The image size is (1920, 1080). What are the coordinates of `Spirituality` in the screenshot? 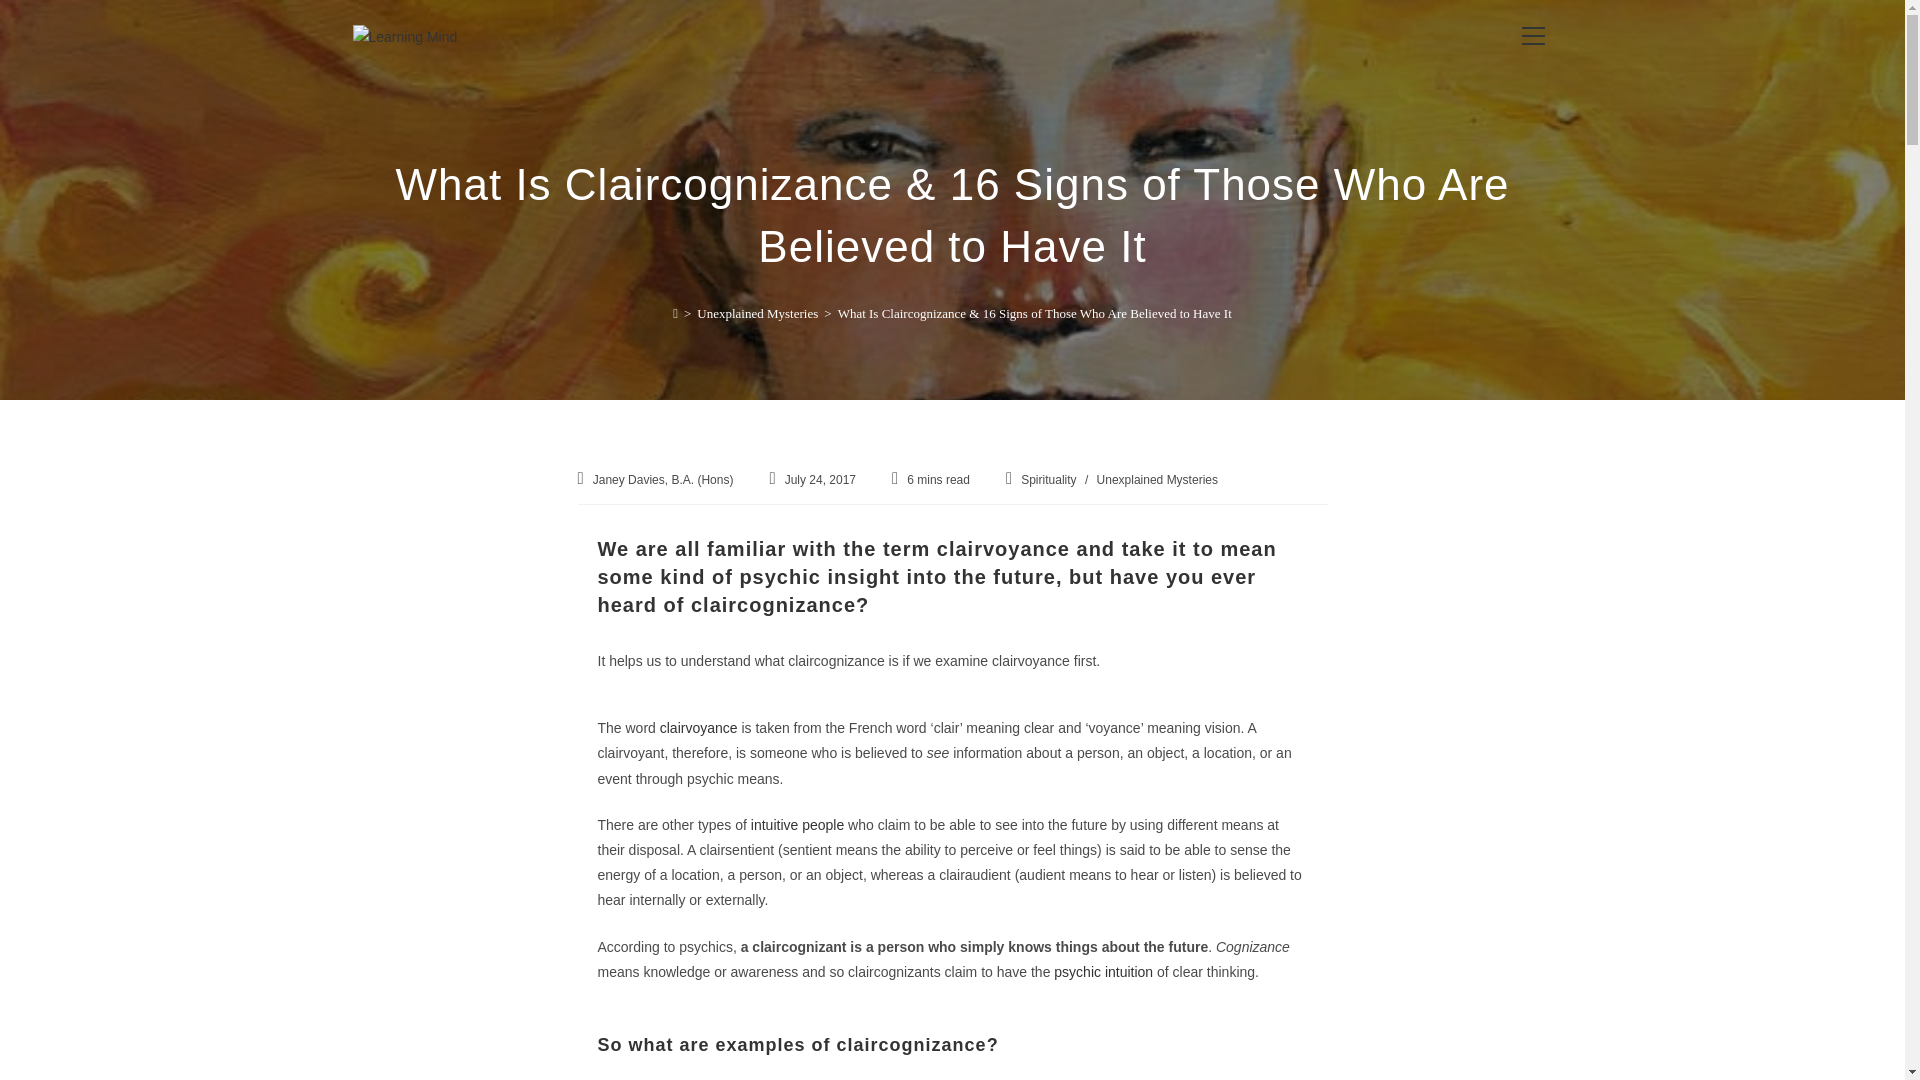 It's located at (1048, 480).